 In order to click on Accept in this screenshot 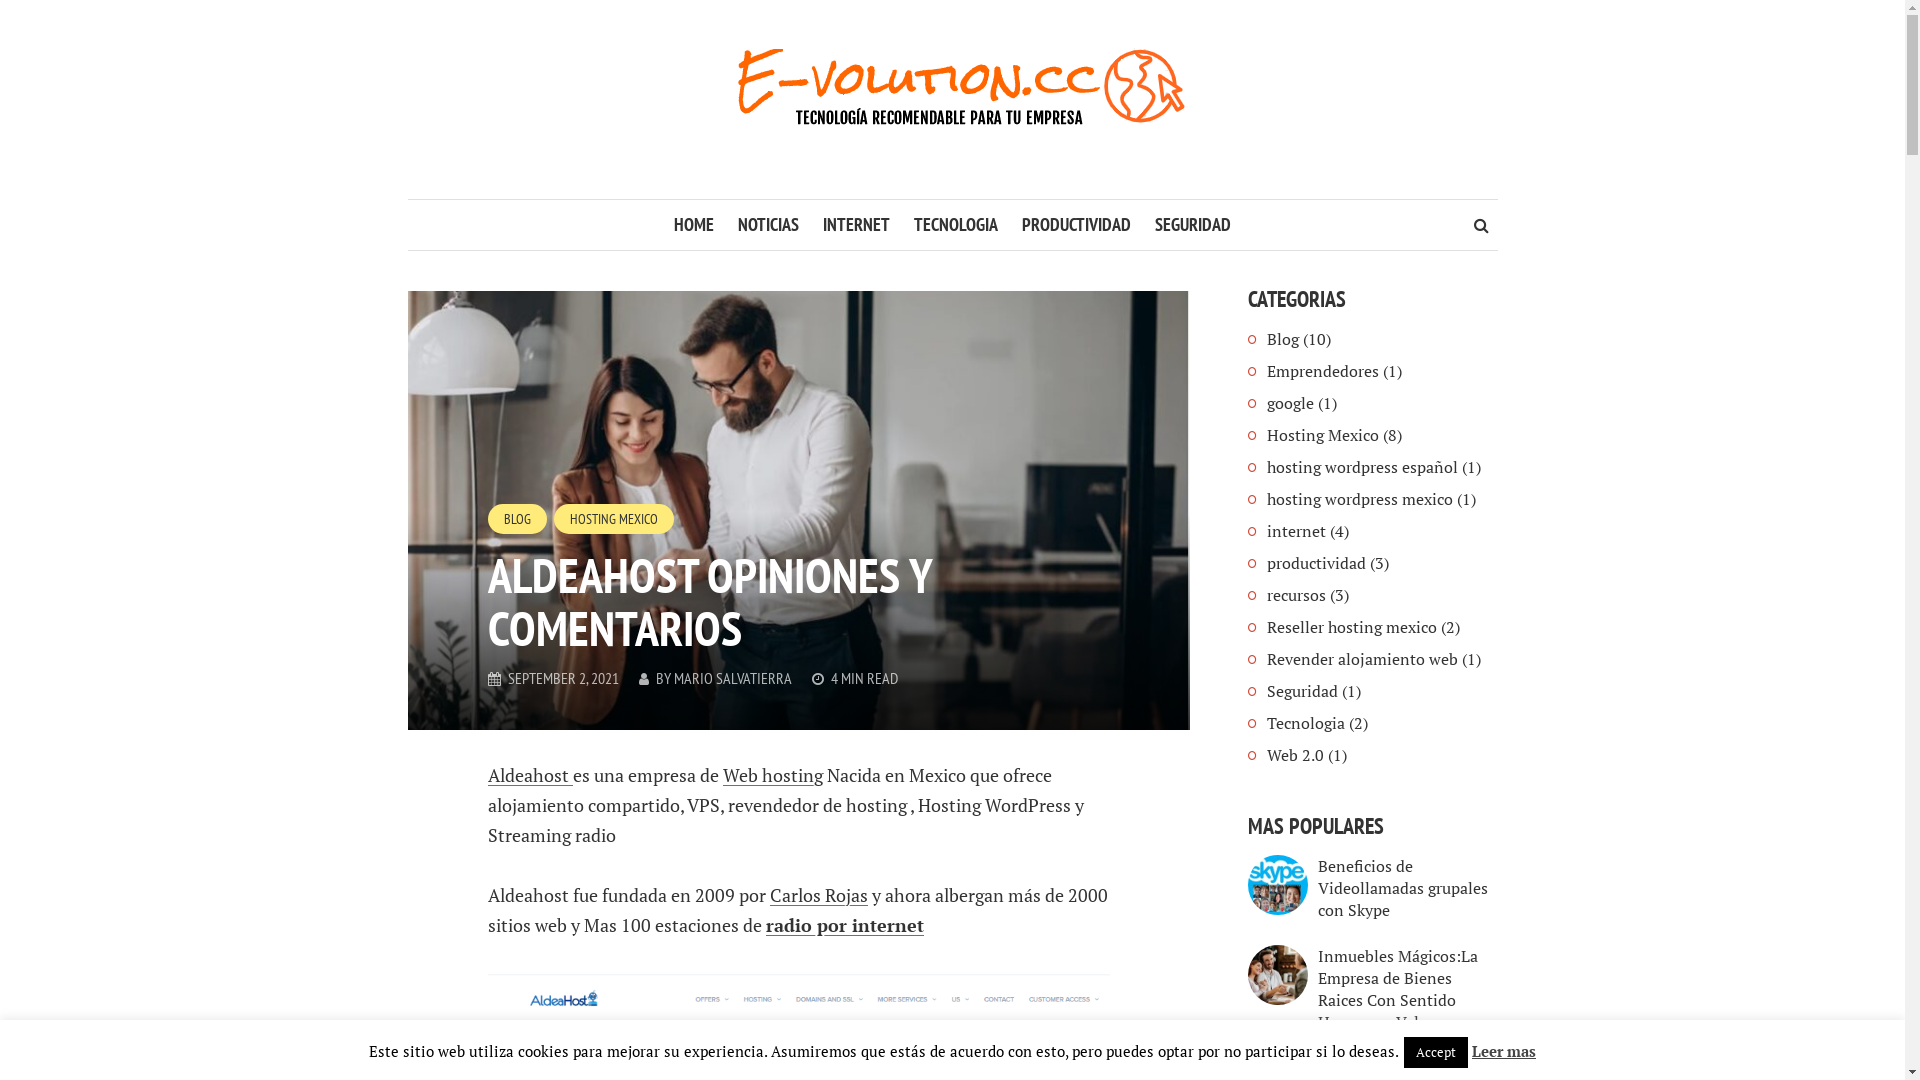, I will do `click(1436, 1052)`.